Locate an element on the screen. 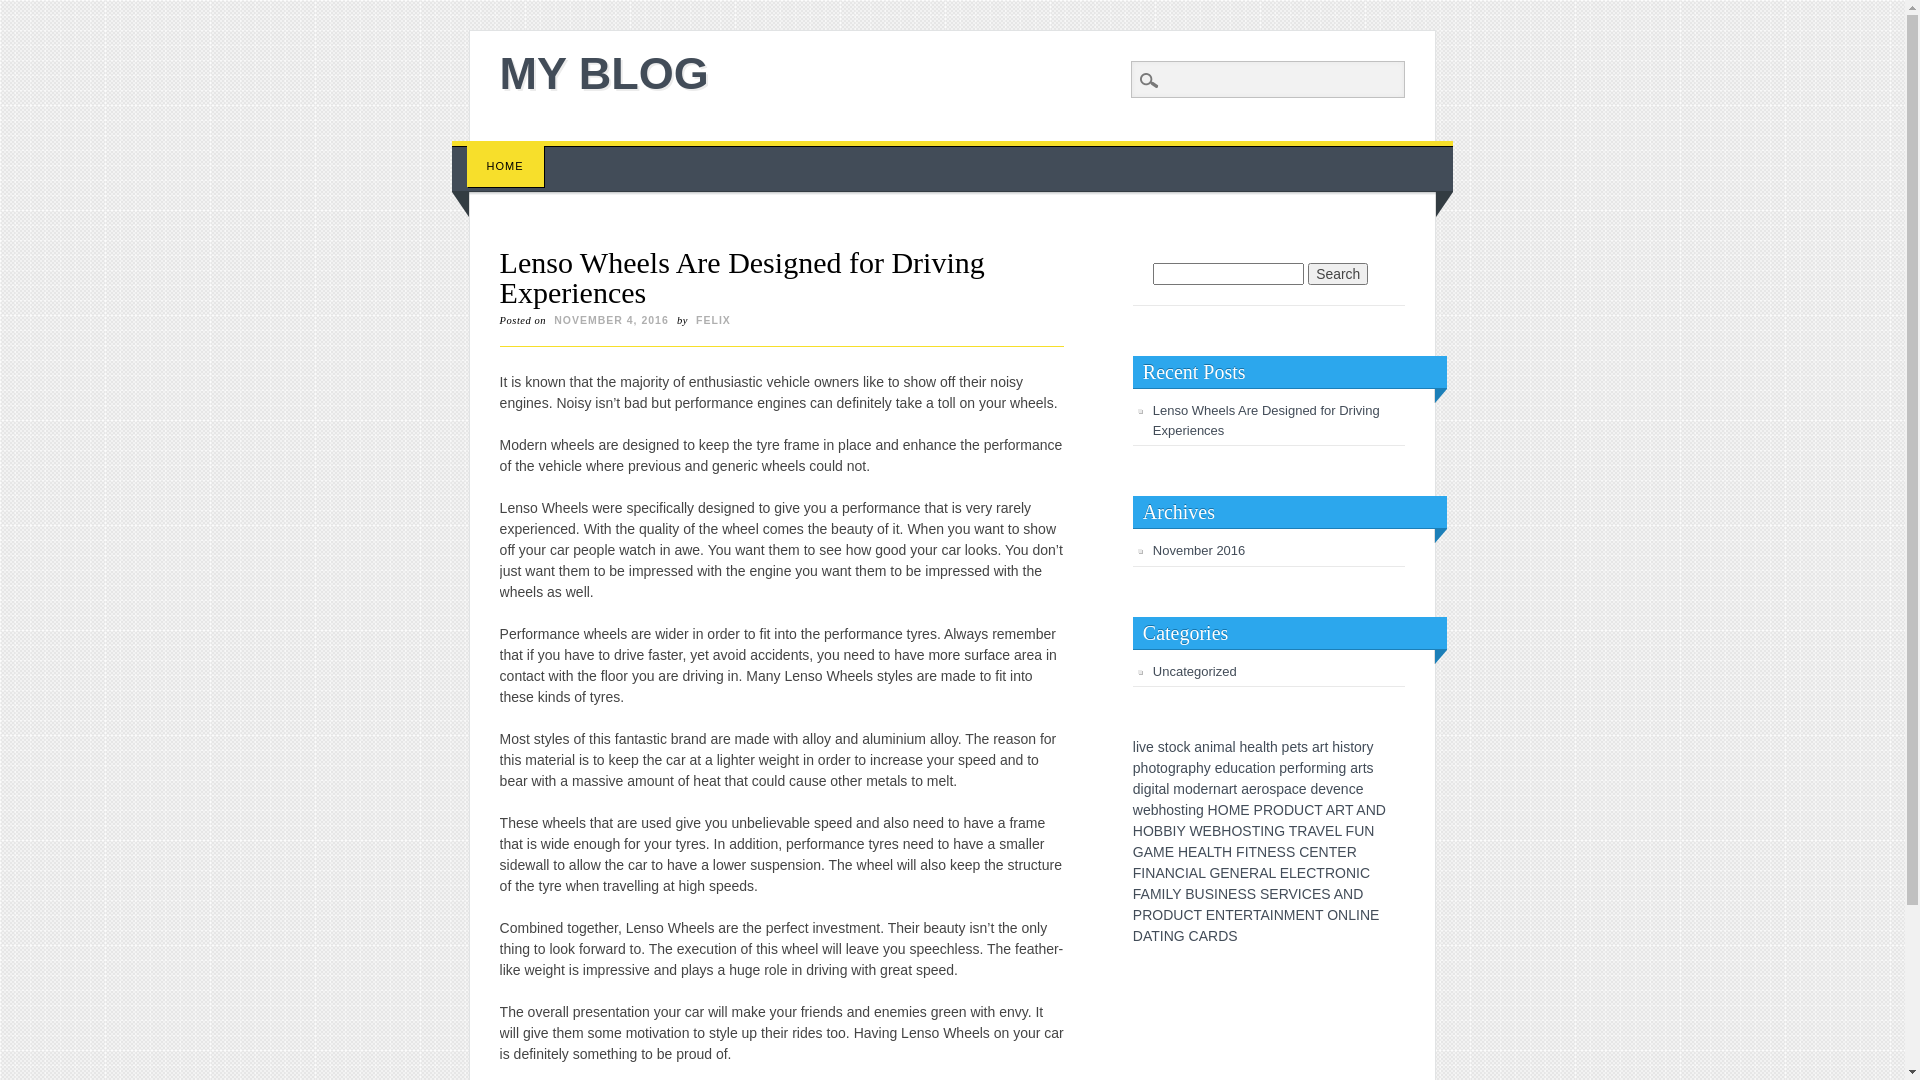 This screenshot has width=1920, height=1080. I is located at coordinates (1162, 936).